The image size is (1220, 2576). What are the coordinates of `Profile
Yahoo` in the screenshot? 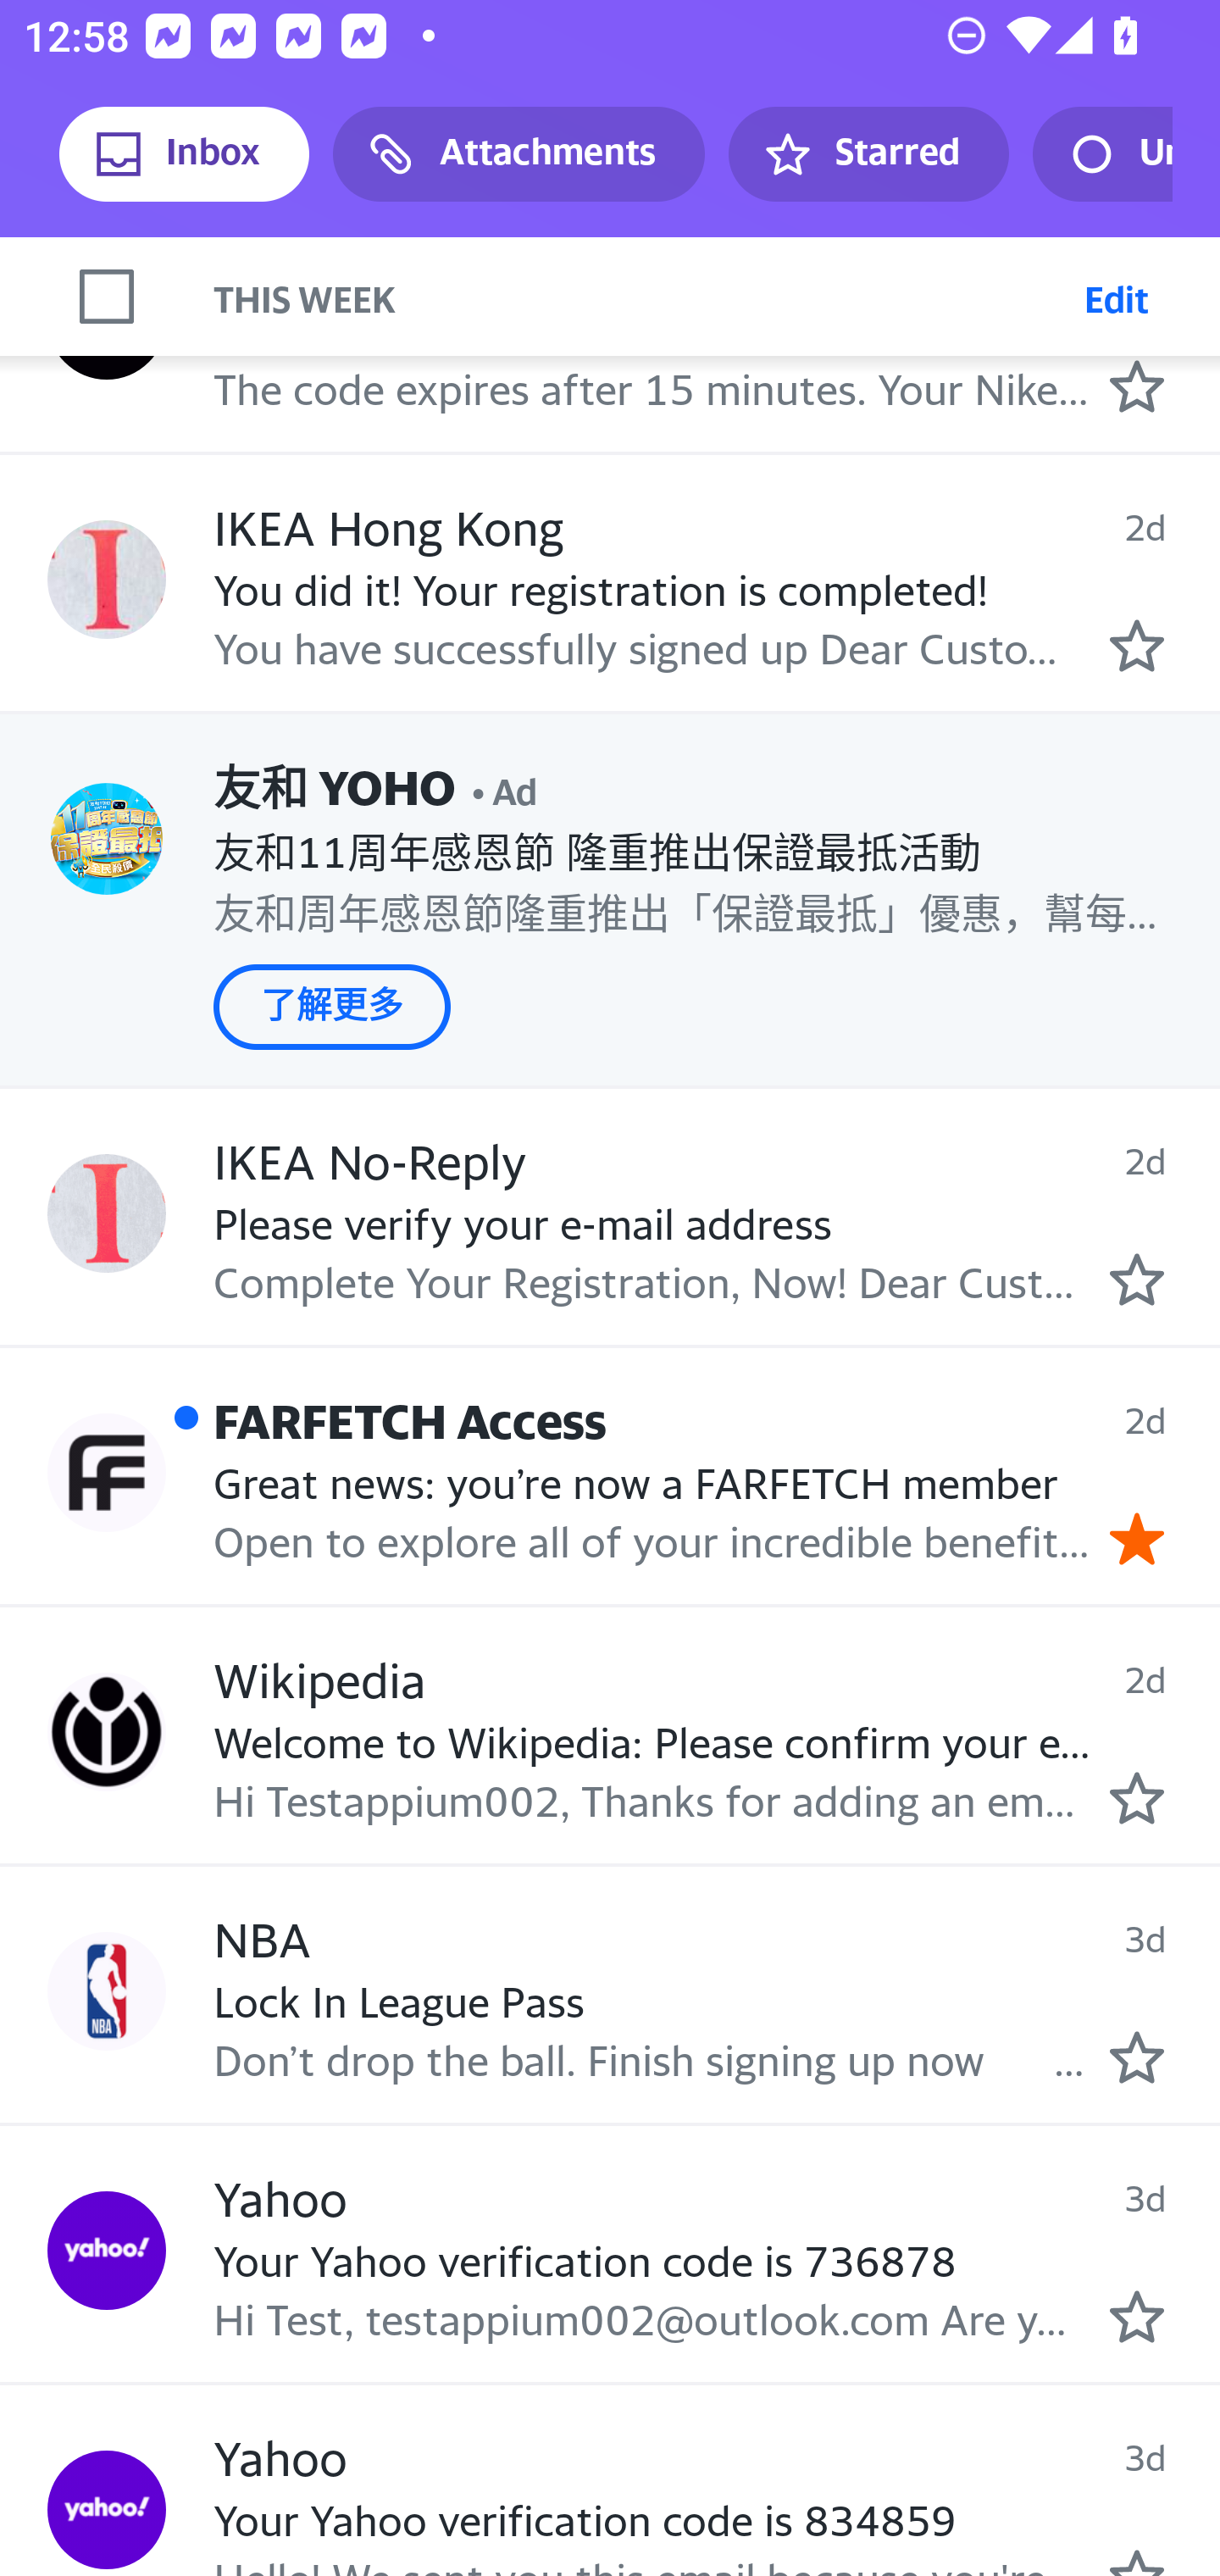 It's located at (107, 2251).